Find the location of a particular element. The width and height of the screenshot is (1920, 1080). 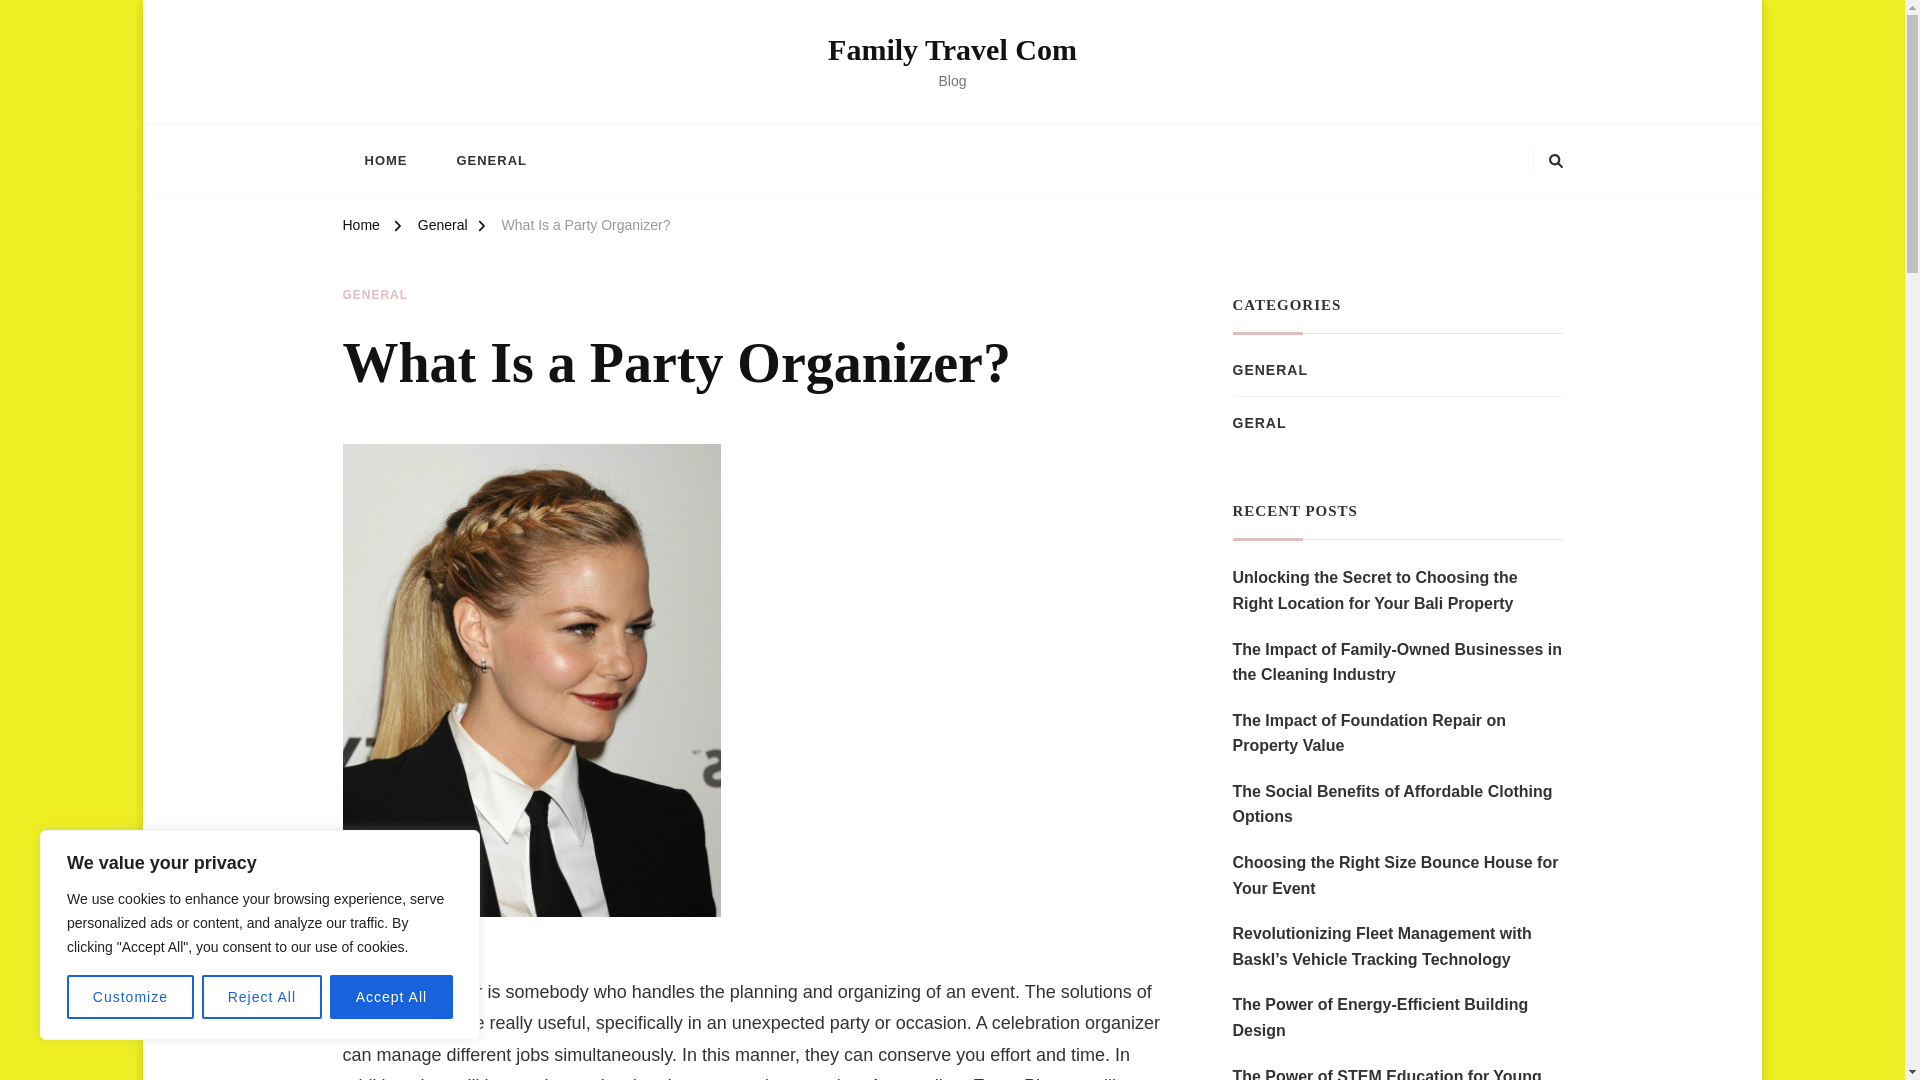

GENERAL is located at coordinates (490, 160).